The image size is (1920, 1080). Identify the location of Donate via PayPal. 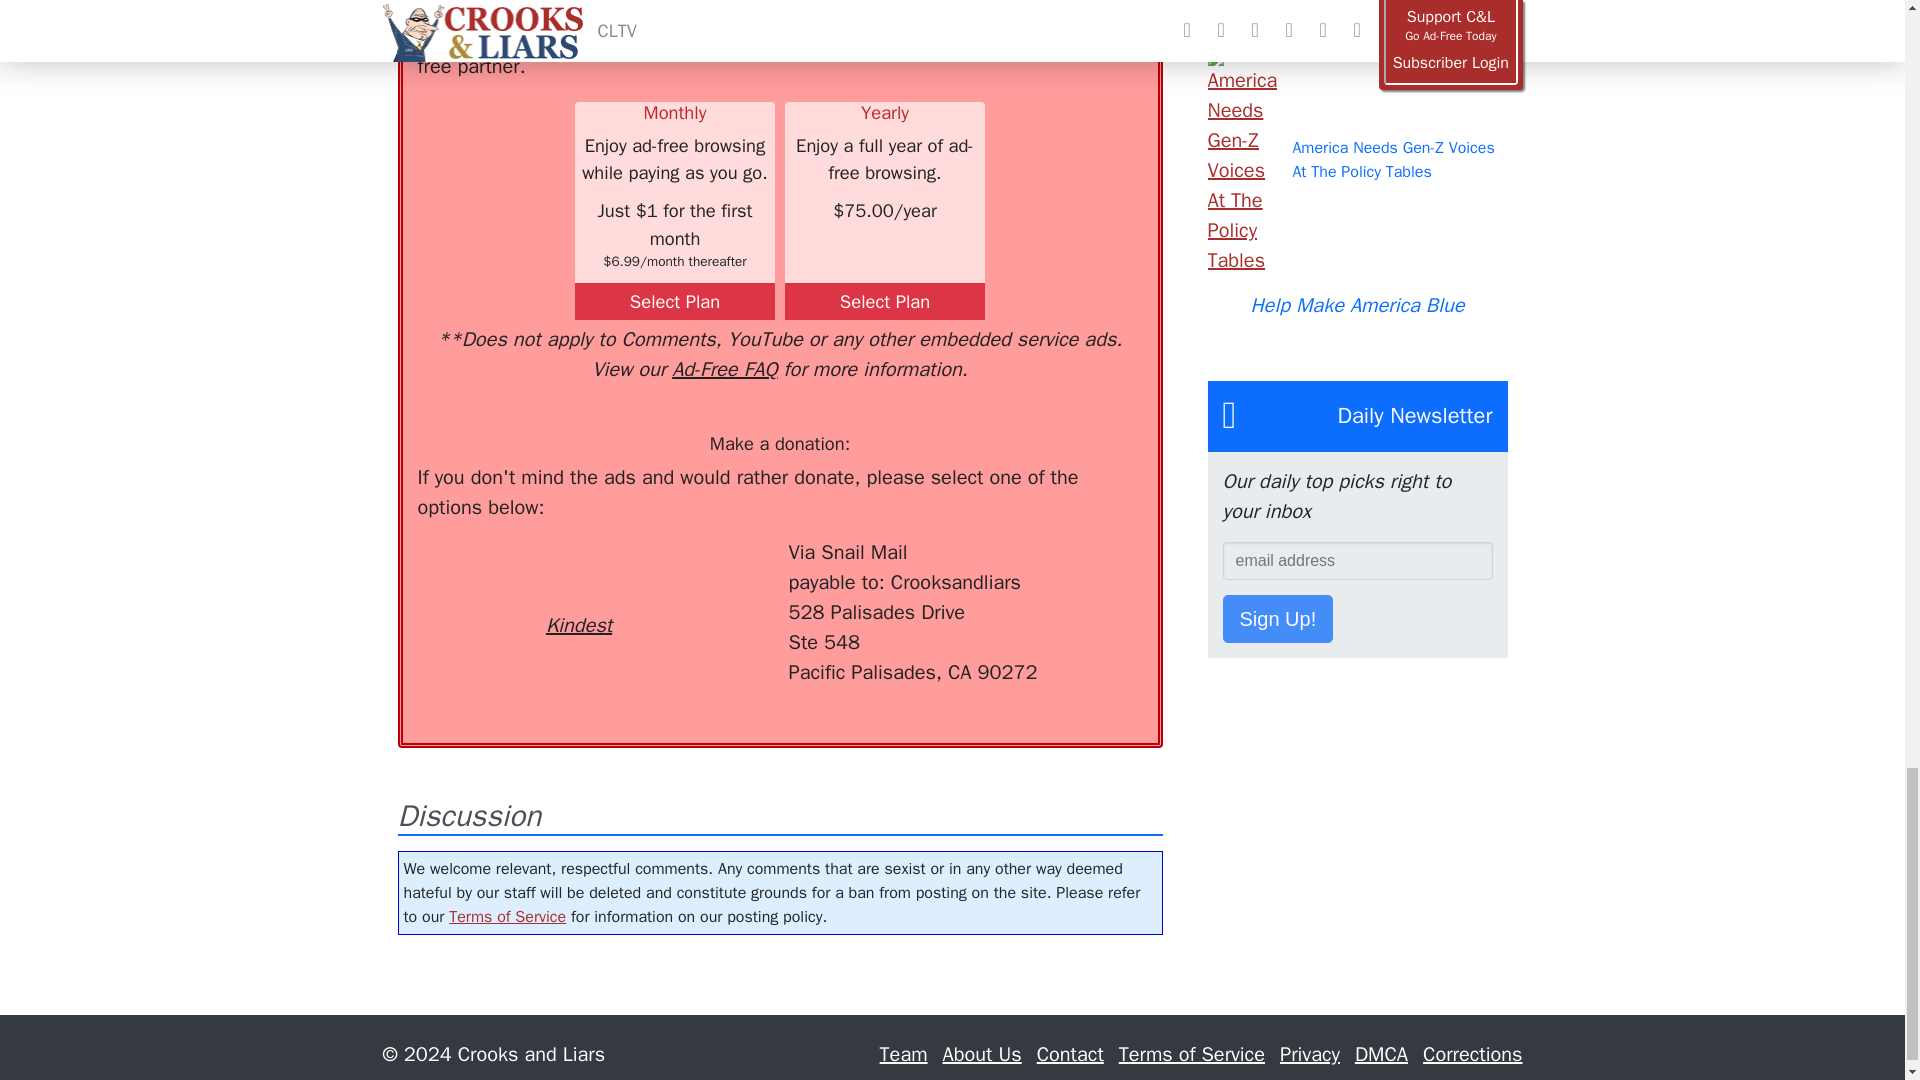
(712, 574).